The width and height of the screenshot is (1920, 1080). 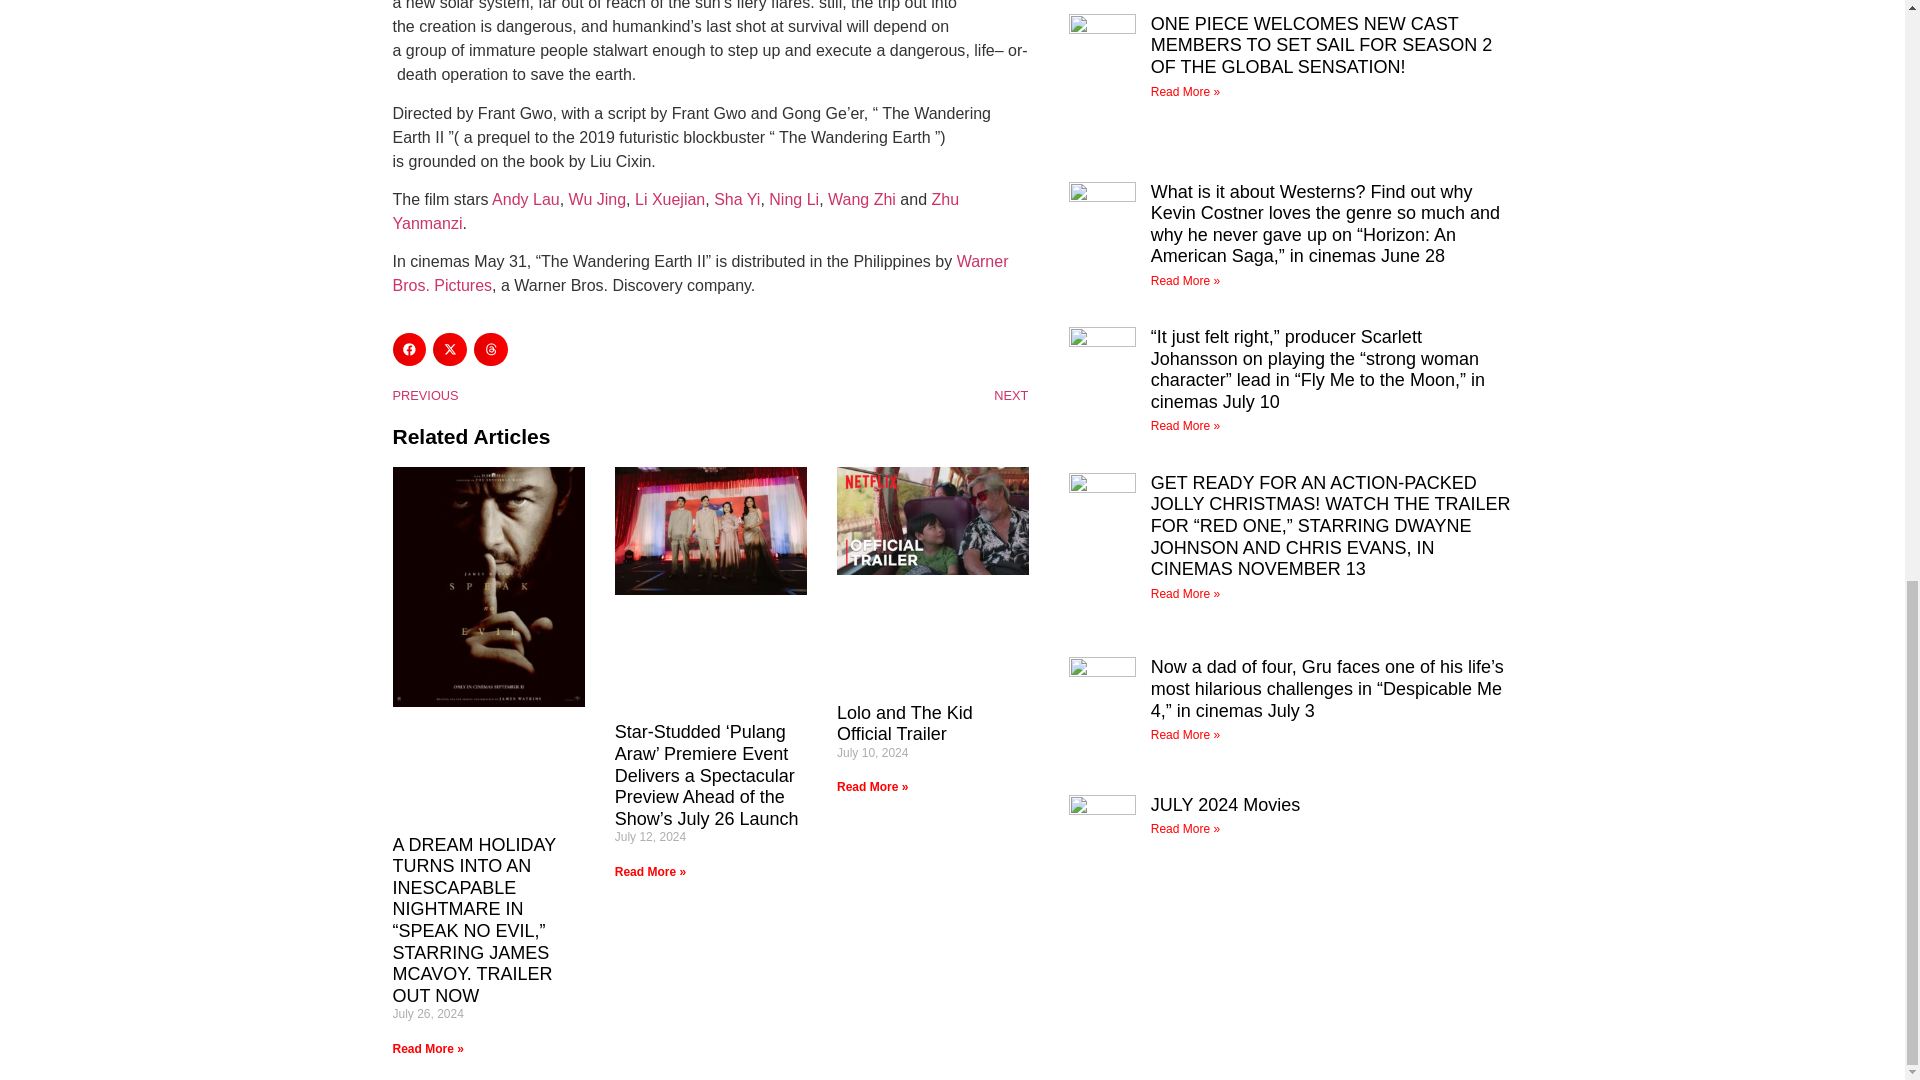 I want to click on Wu Jing, so click(x=598, y=200).